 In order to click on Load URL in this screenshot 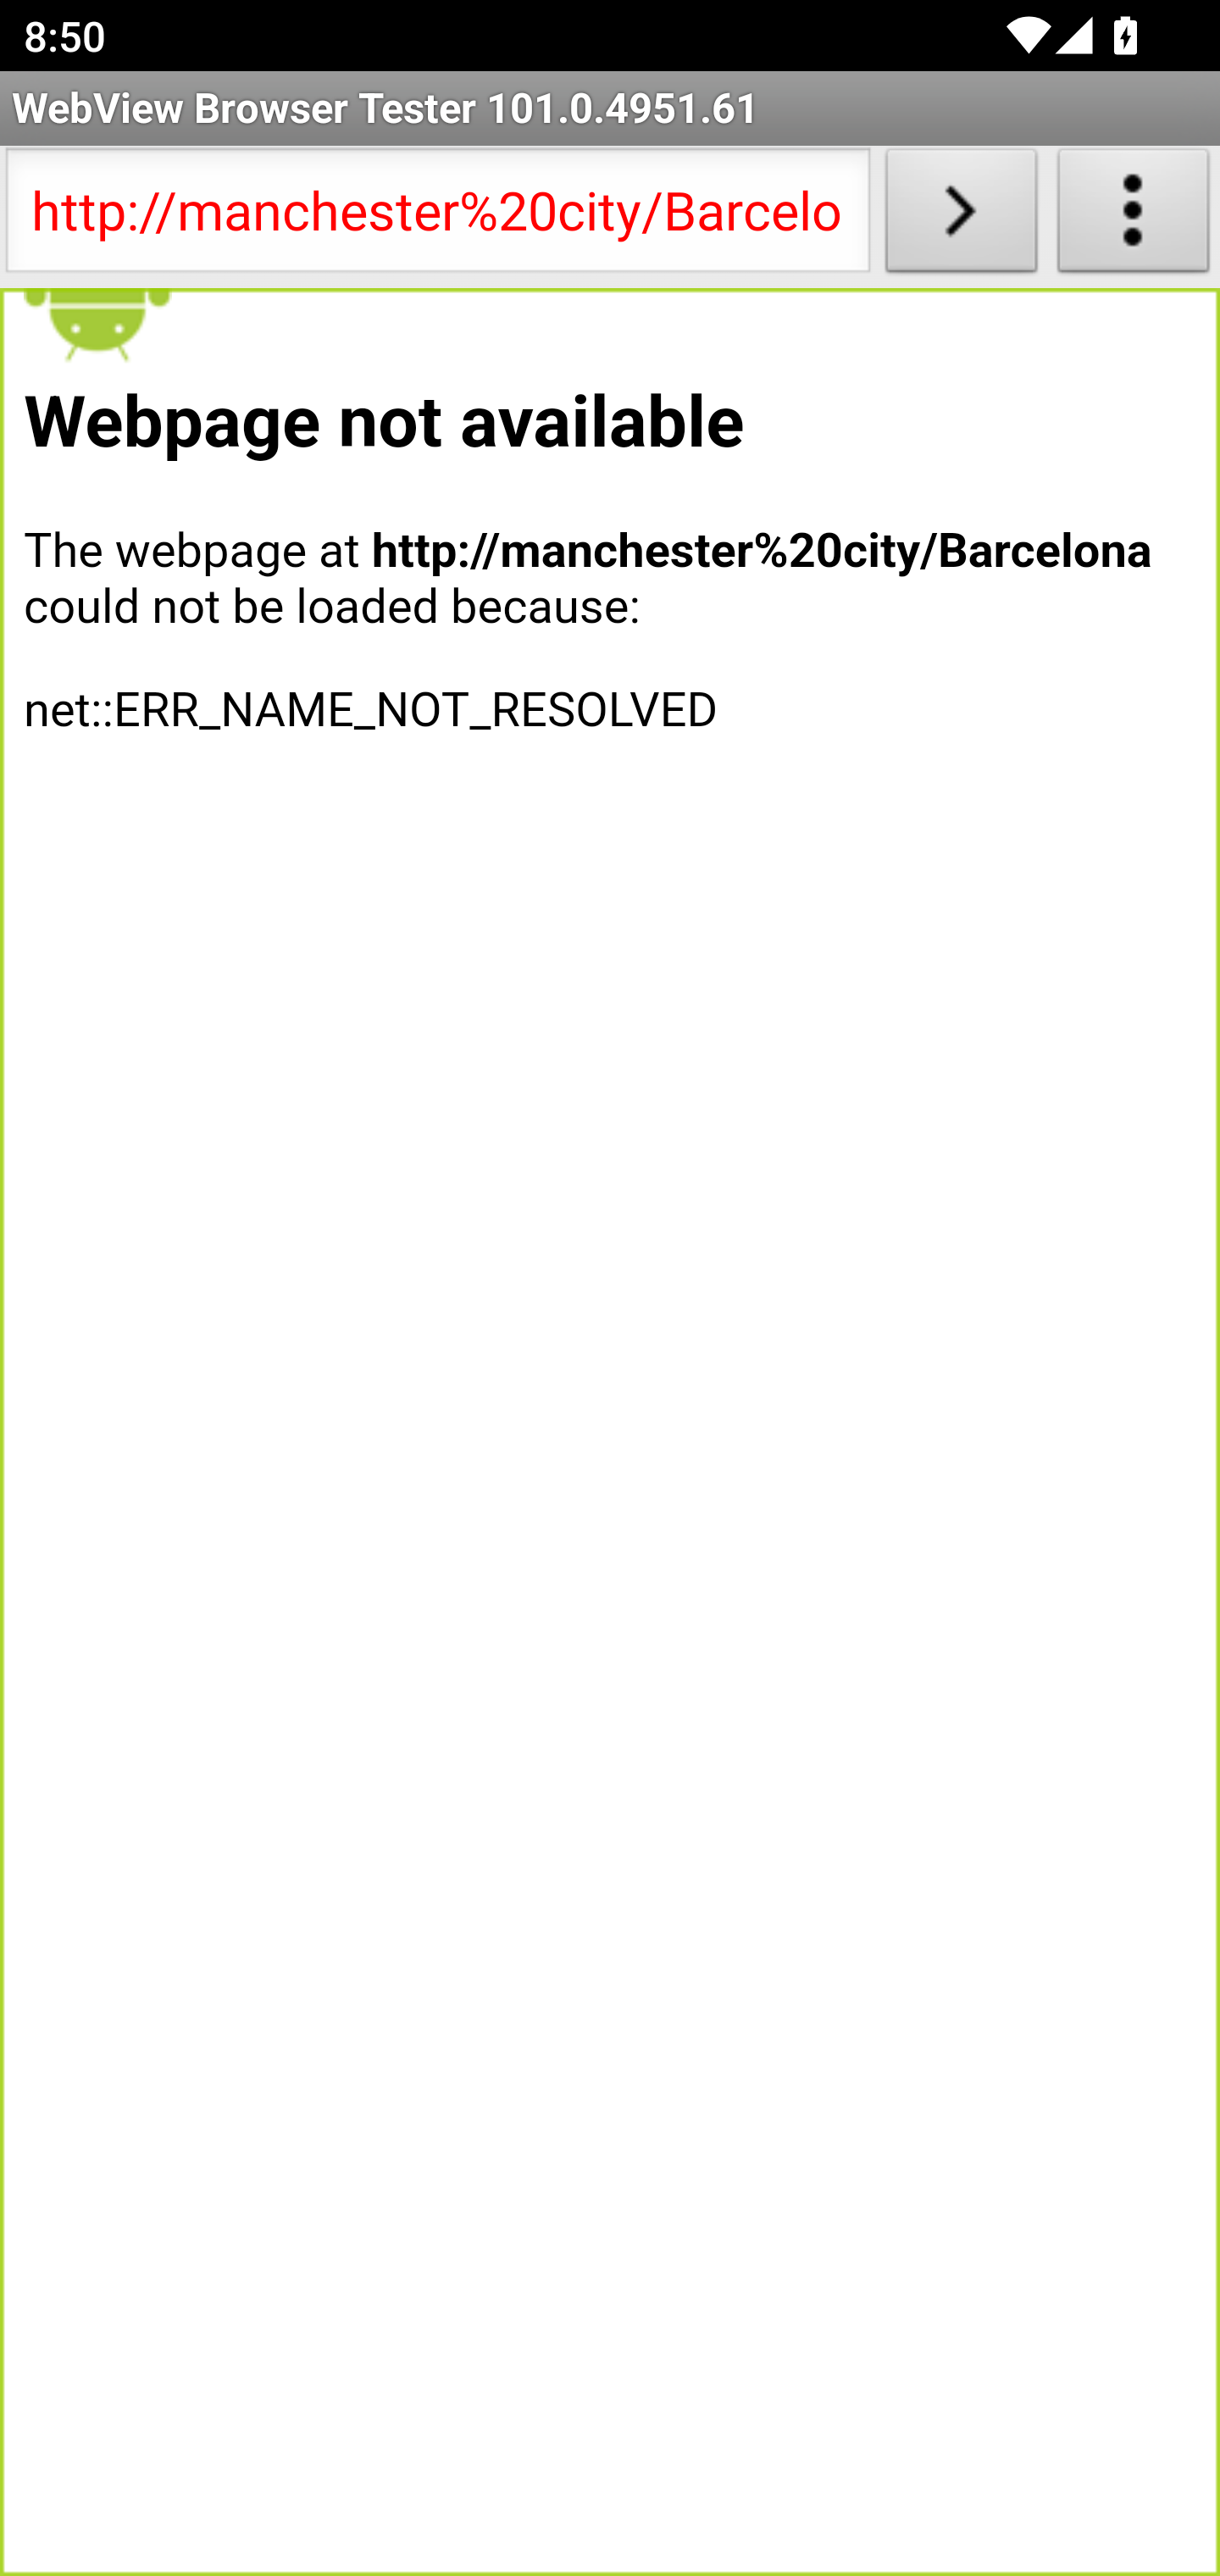, I will do `click(961, 217)`.